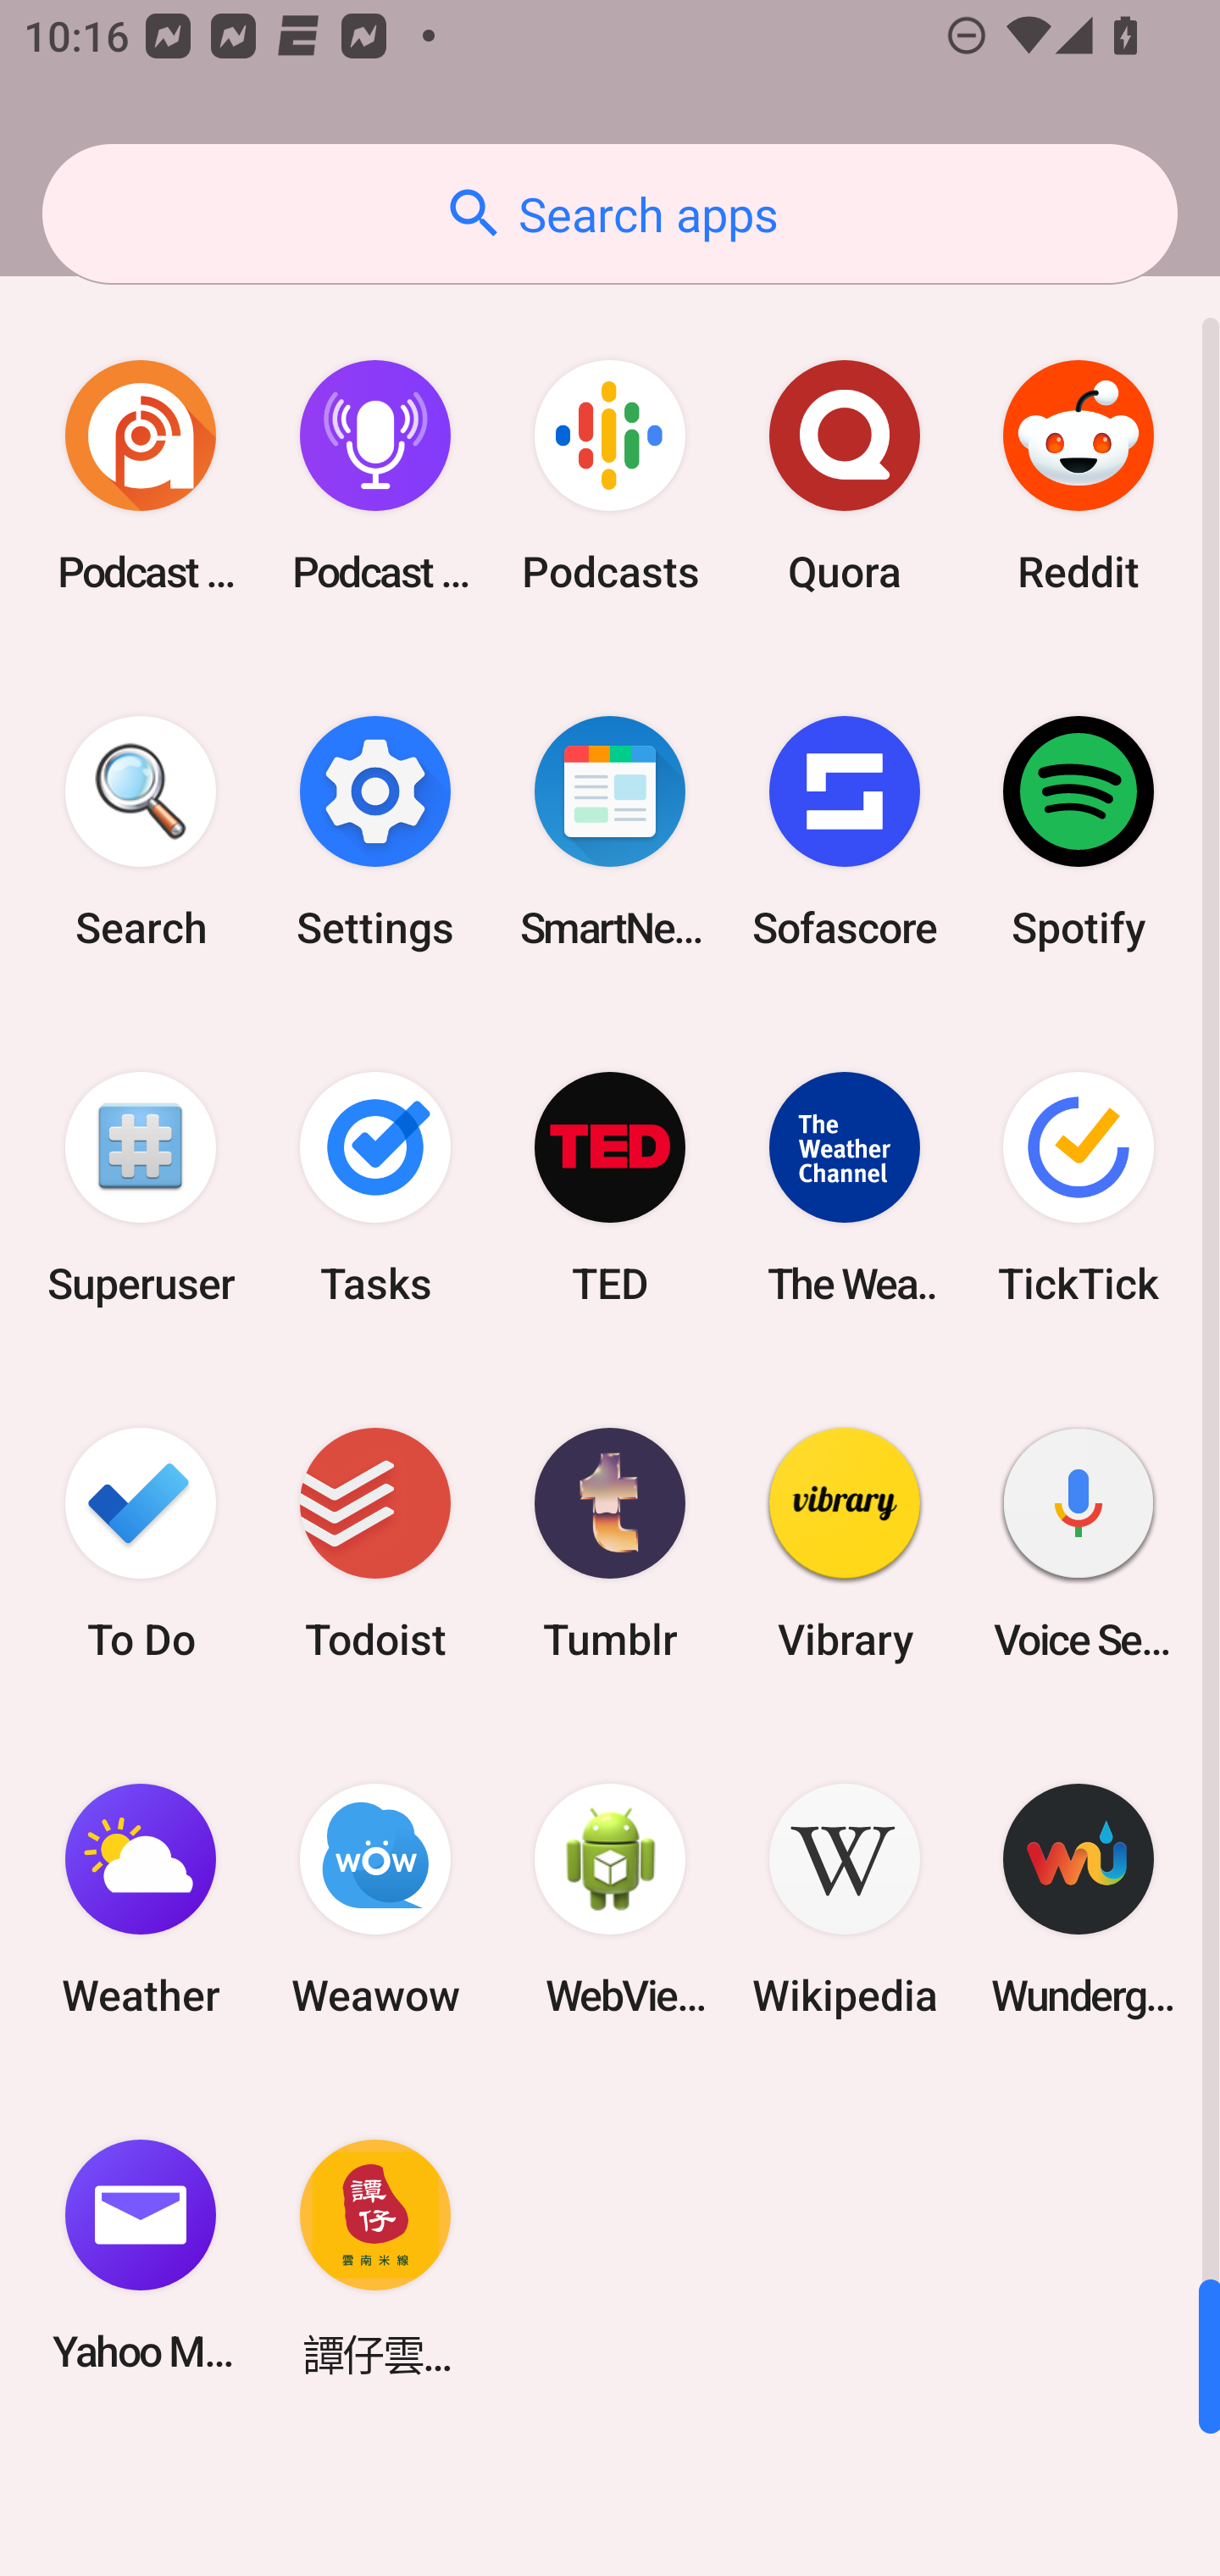  Describe the element at coordinates (844, 476) in the screenshot. I see `Quora` at that location.